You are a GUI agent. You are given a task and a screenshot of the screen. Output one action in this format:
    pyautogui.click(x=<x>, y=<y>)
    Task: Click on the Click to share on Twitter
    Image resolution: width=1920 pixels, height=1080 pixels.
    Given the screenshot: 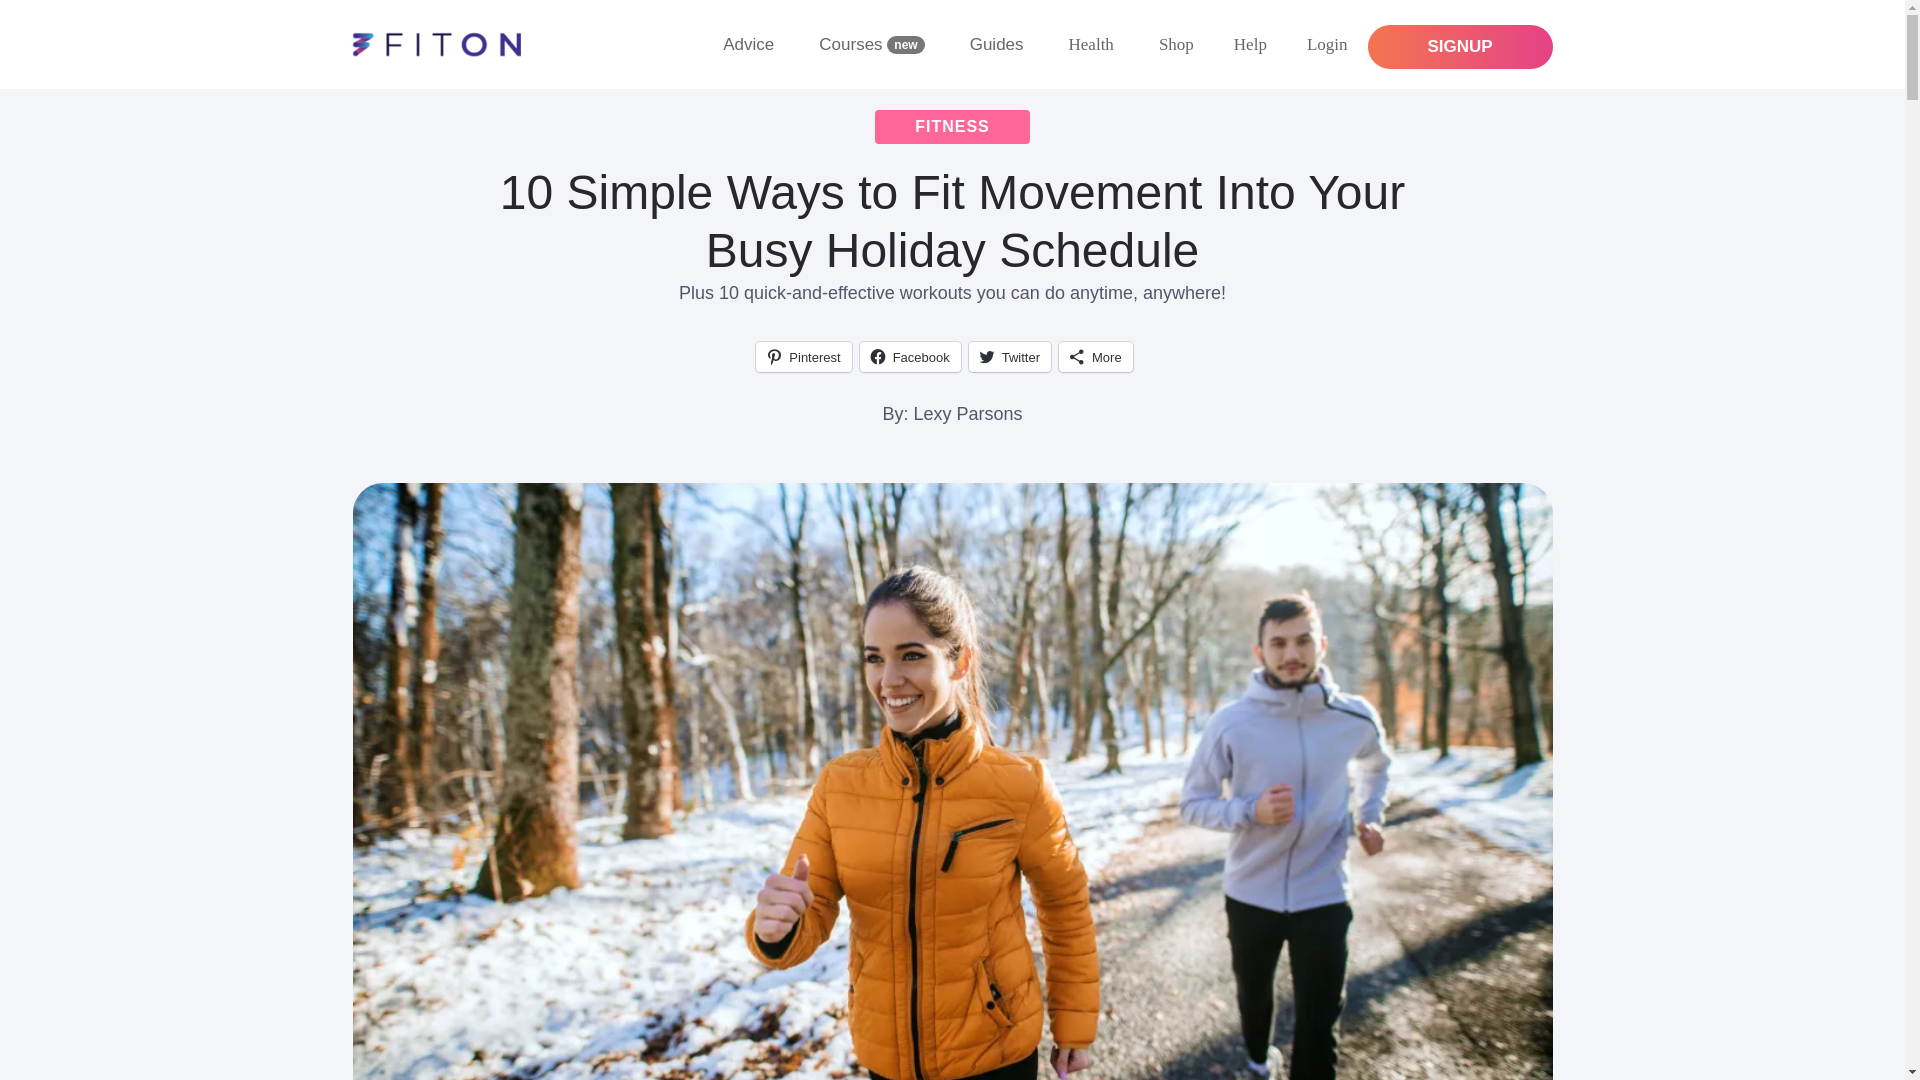 What is the action you would take?
    pyautogui.click(x=1010, y=356)
    